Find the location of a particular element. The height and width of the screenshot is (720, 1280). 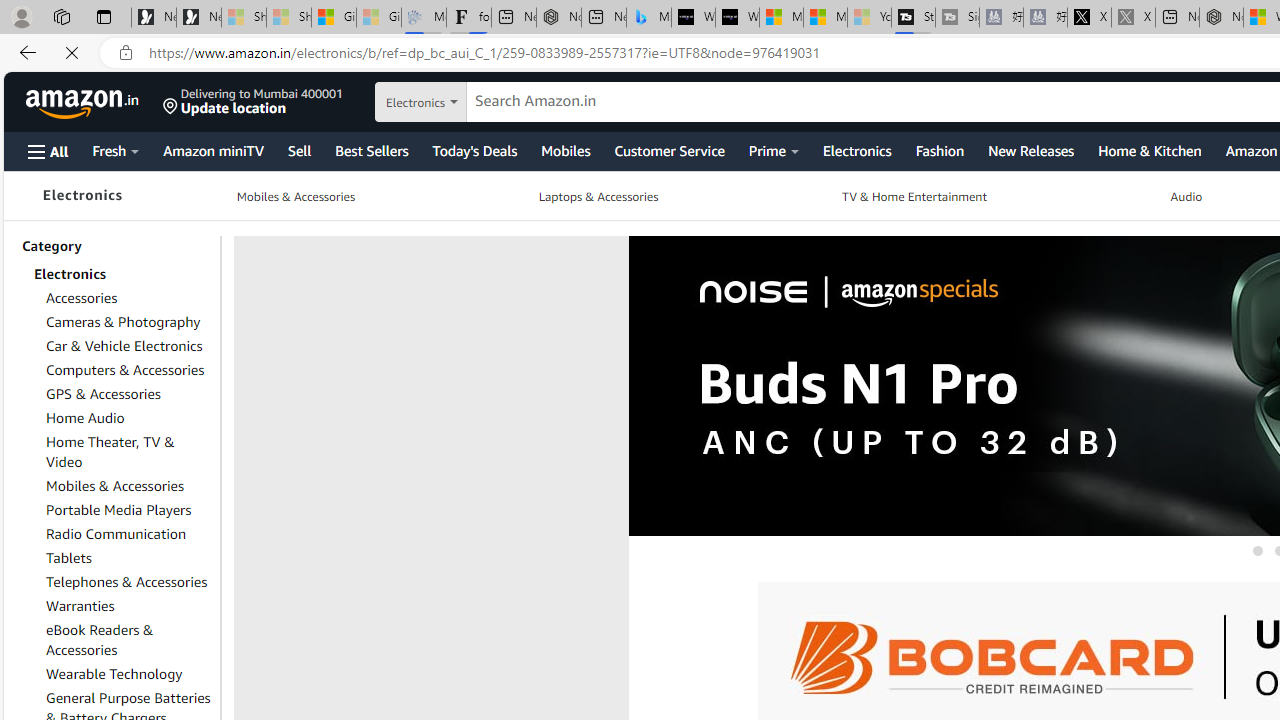

Best Sellers is located at coordinates (370, 150).